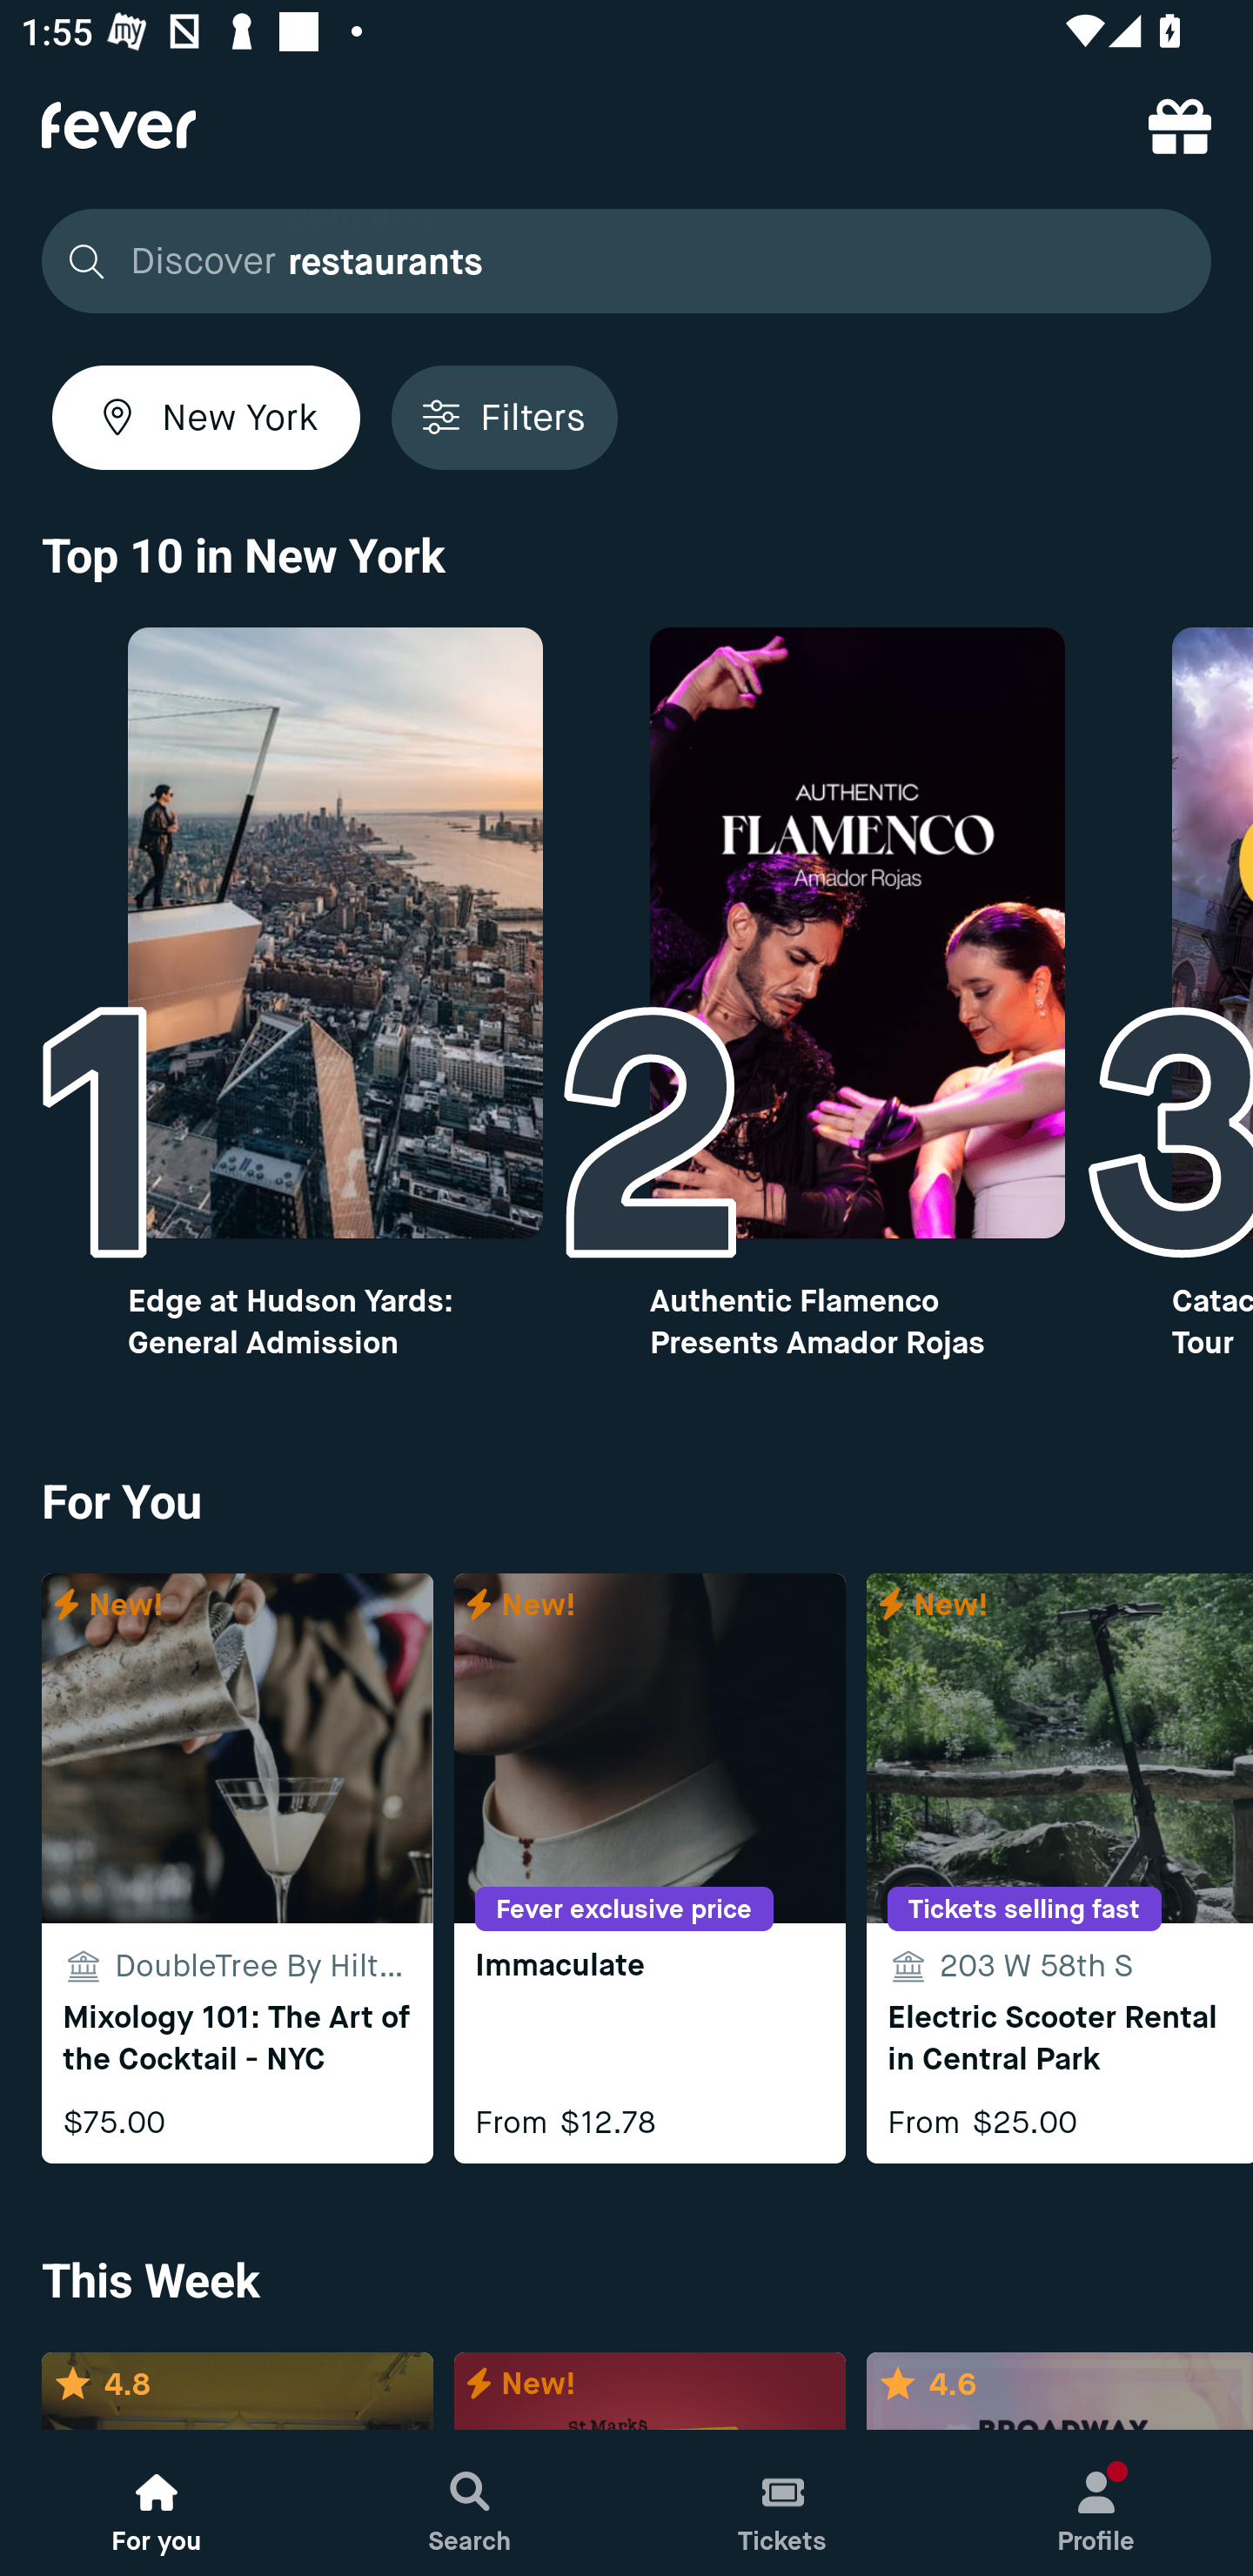 This screenshot has height=2576, width=1253. What do you see at coordinates (626, 261) in the screenshot?
I see `Discover concerts restaurants` at bounding box center [626, 261].